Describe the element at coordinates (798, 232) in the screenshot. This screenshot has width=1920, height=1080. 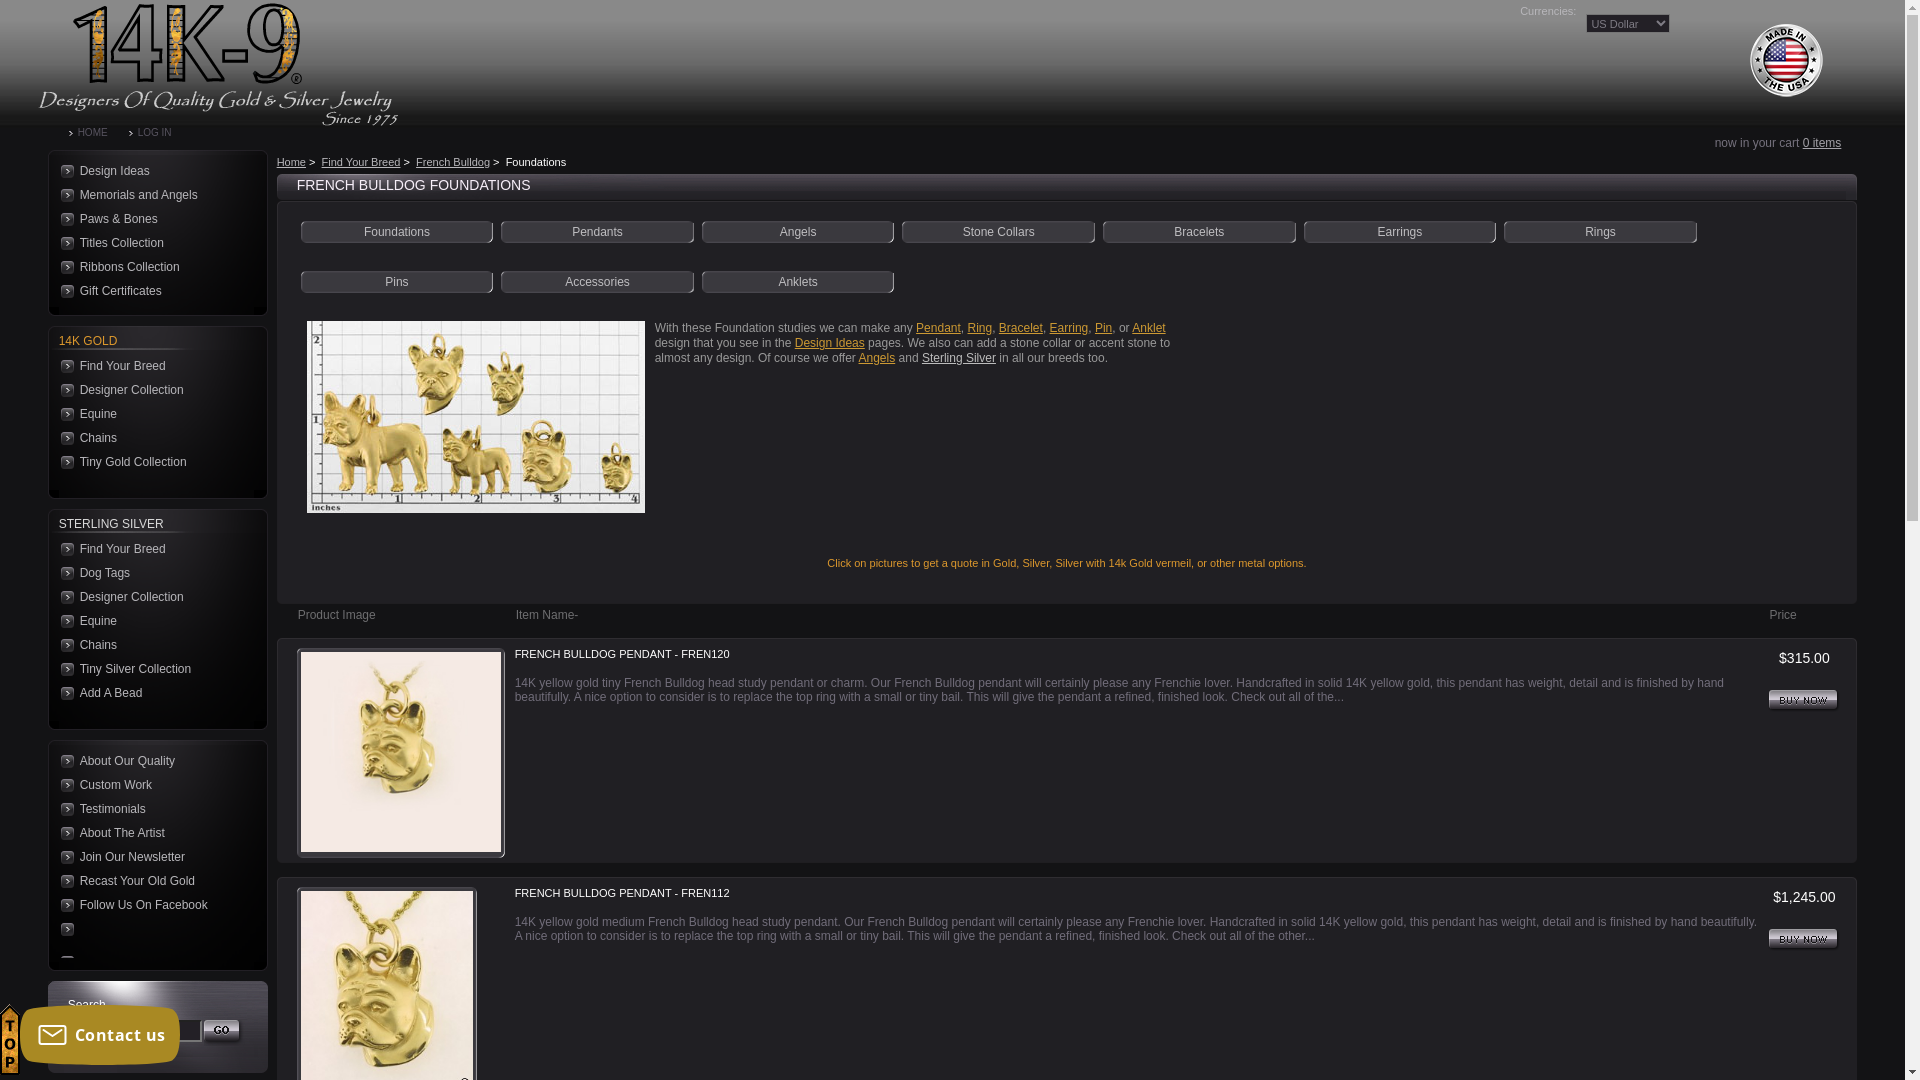
I see `Angels` at that location.